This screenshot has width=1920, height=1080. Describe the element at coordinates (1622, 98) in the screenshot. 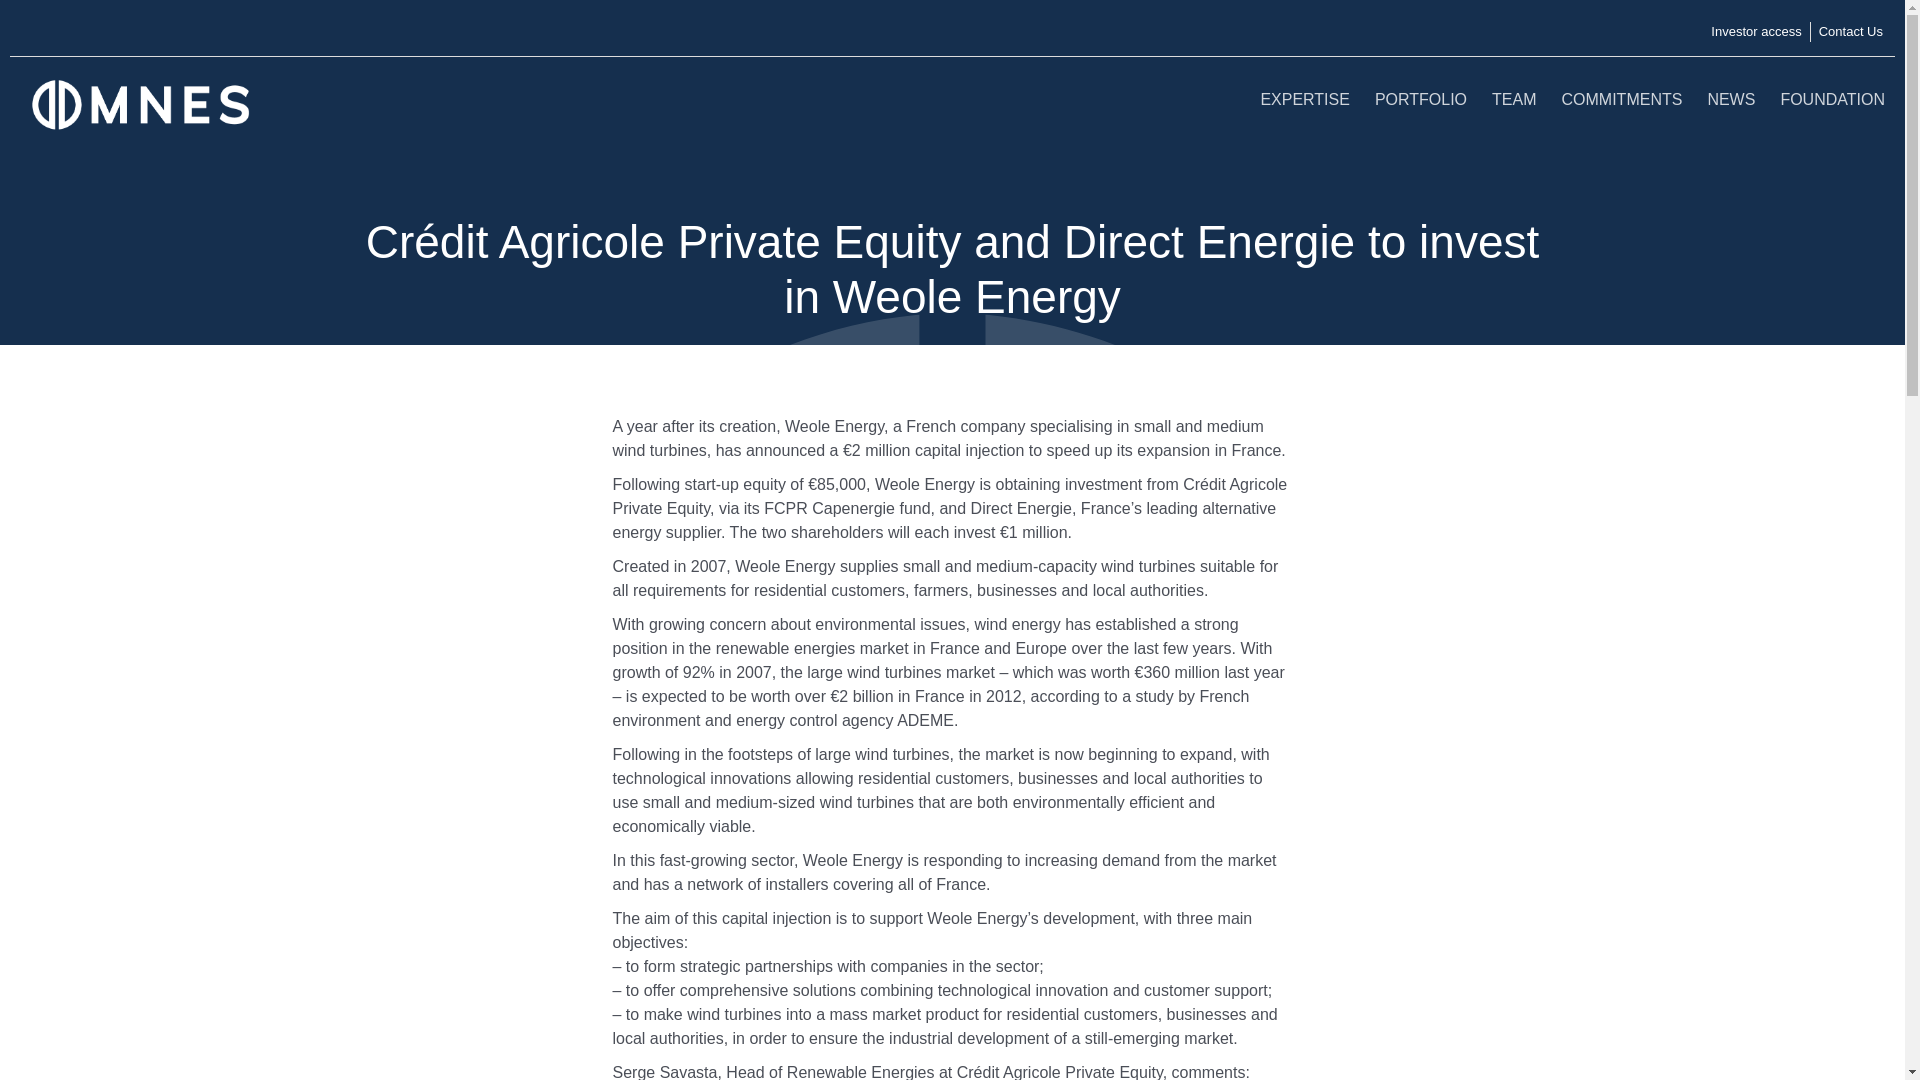

I see `COMMITMENTS` at that location.